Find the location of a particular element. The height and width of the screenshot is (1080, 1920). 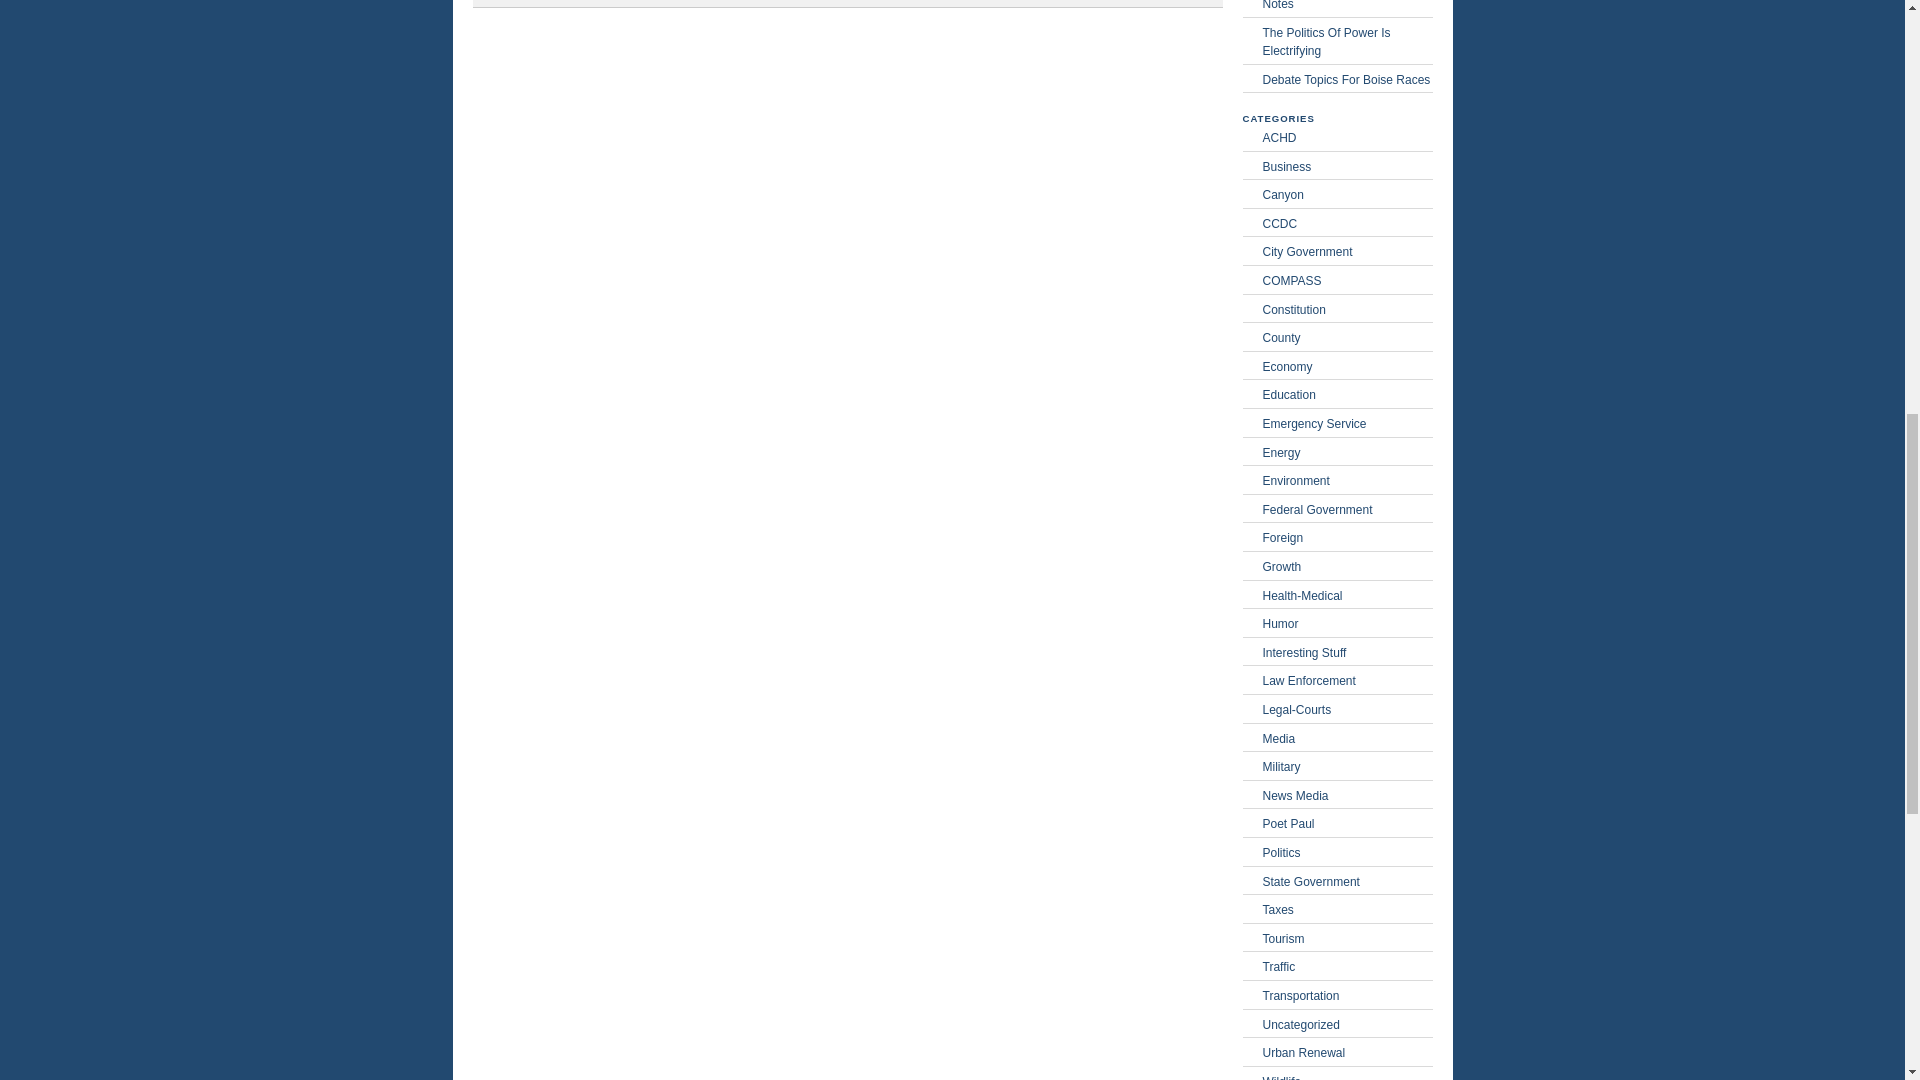

Business is located at coordinates (1346, 166).